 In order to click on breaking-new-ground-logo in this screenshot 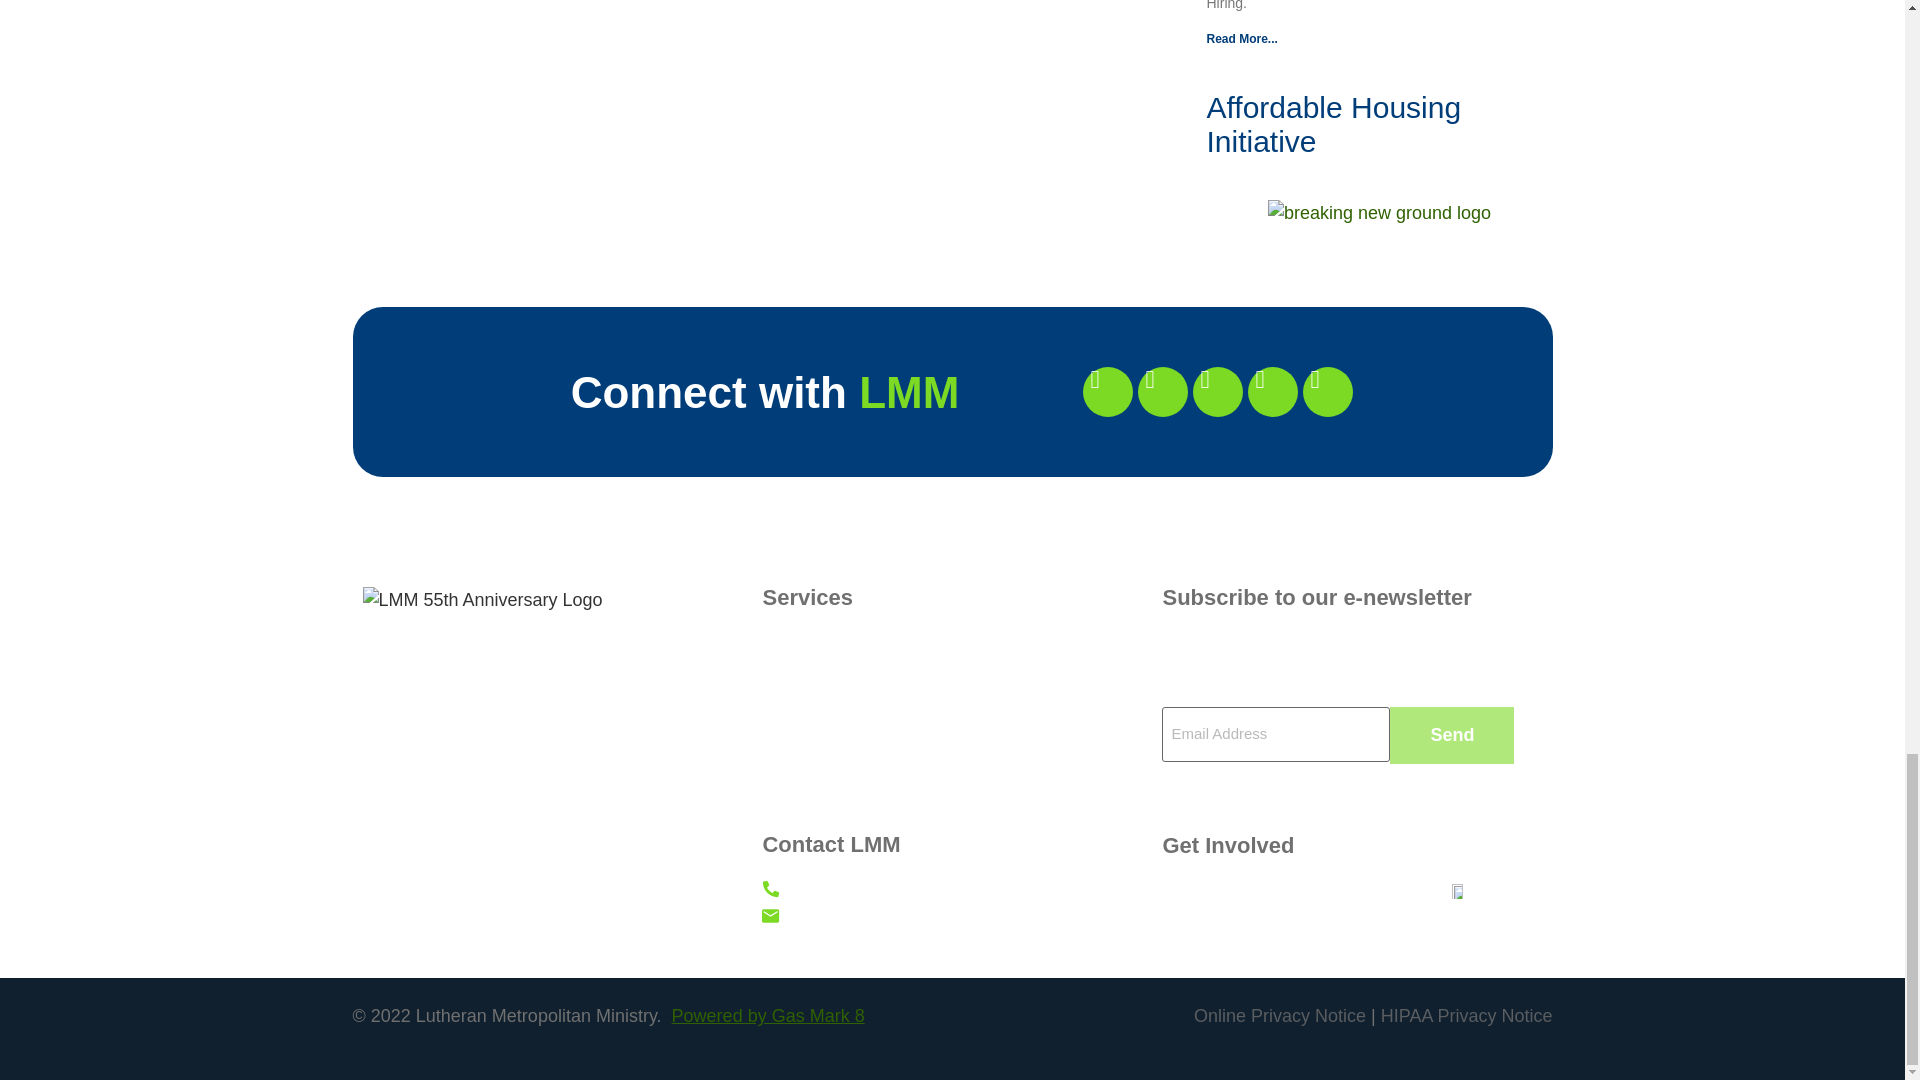, I will do `click(1379, 212)`.